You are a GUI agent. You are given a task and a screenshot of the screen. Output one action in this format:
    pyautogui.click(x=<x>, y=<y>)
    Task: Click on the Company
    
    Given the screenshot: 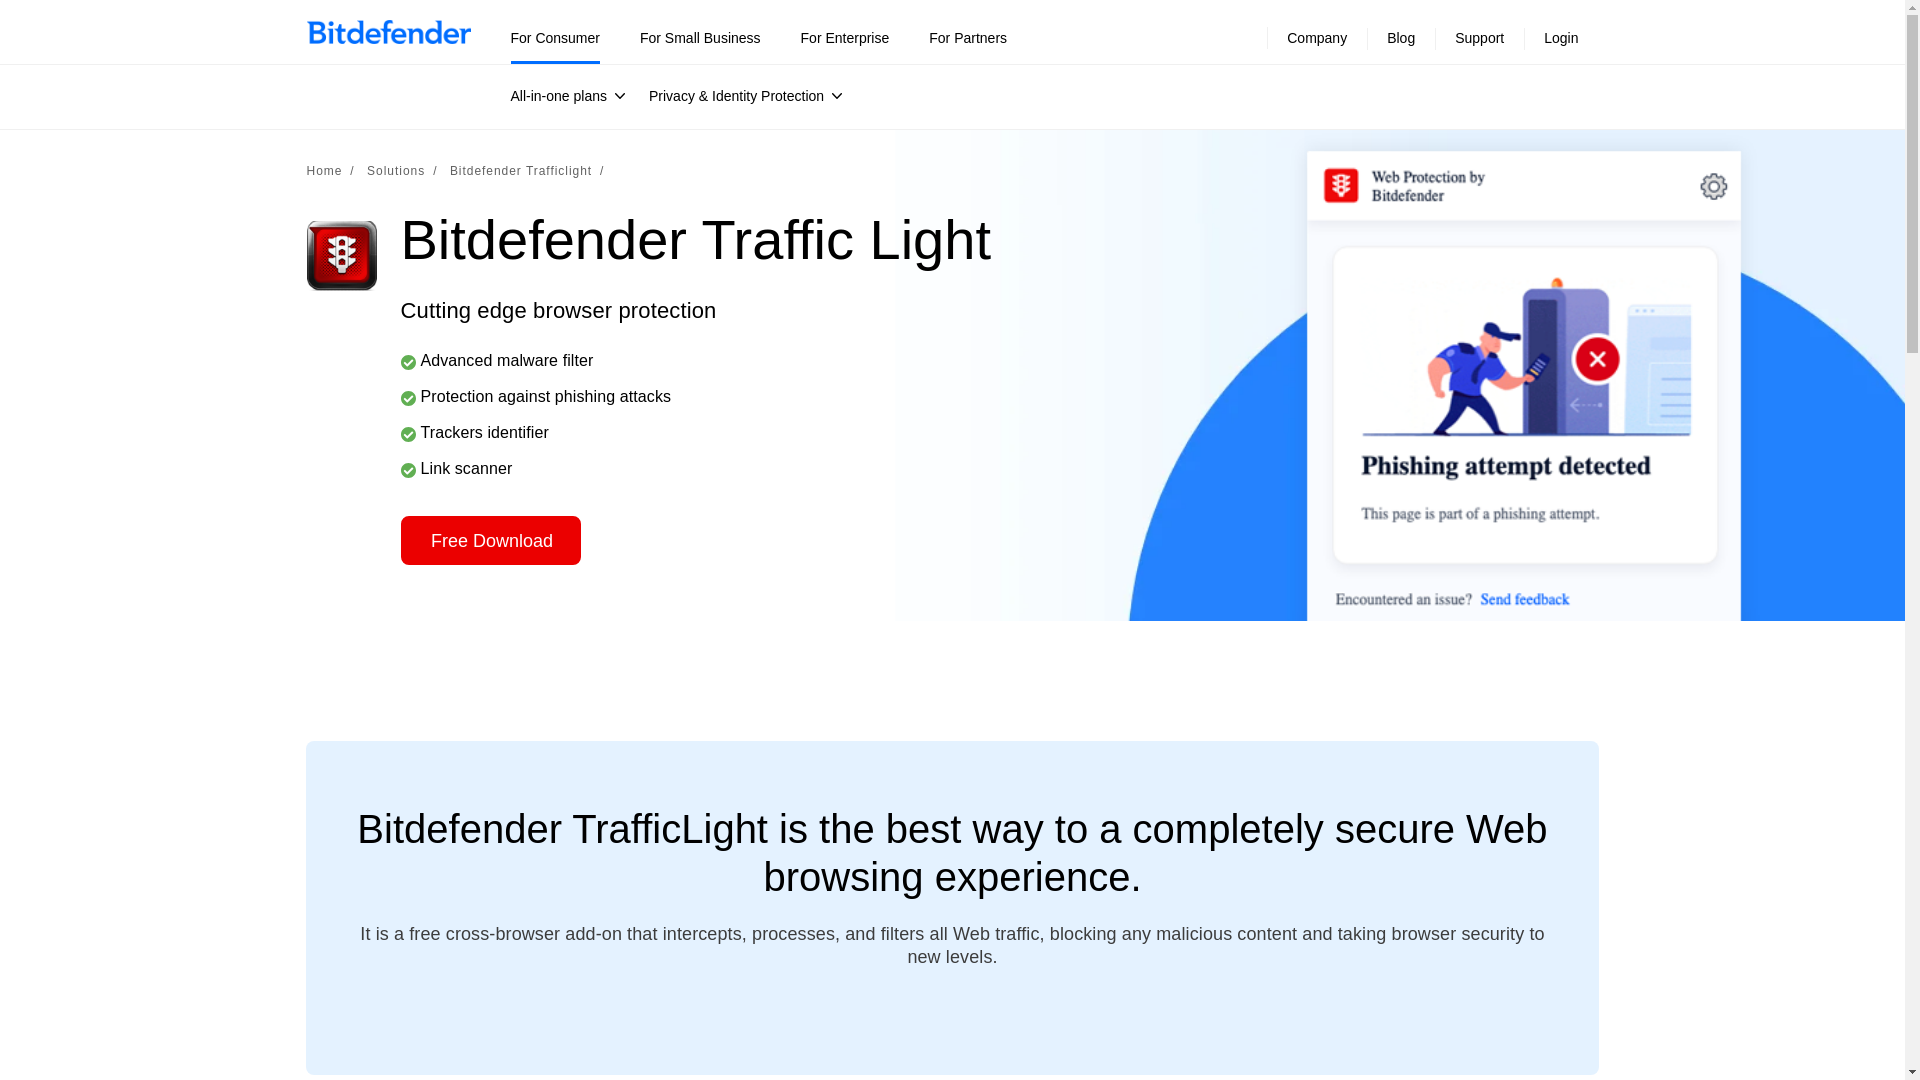 What is the action you would take?
    pyautogui.click(x=1316, y=38)
    